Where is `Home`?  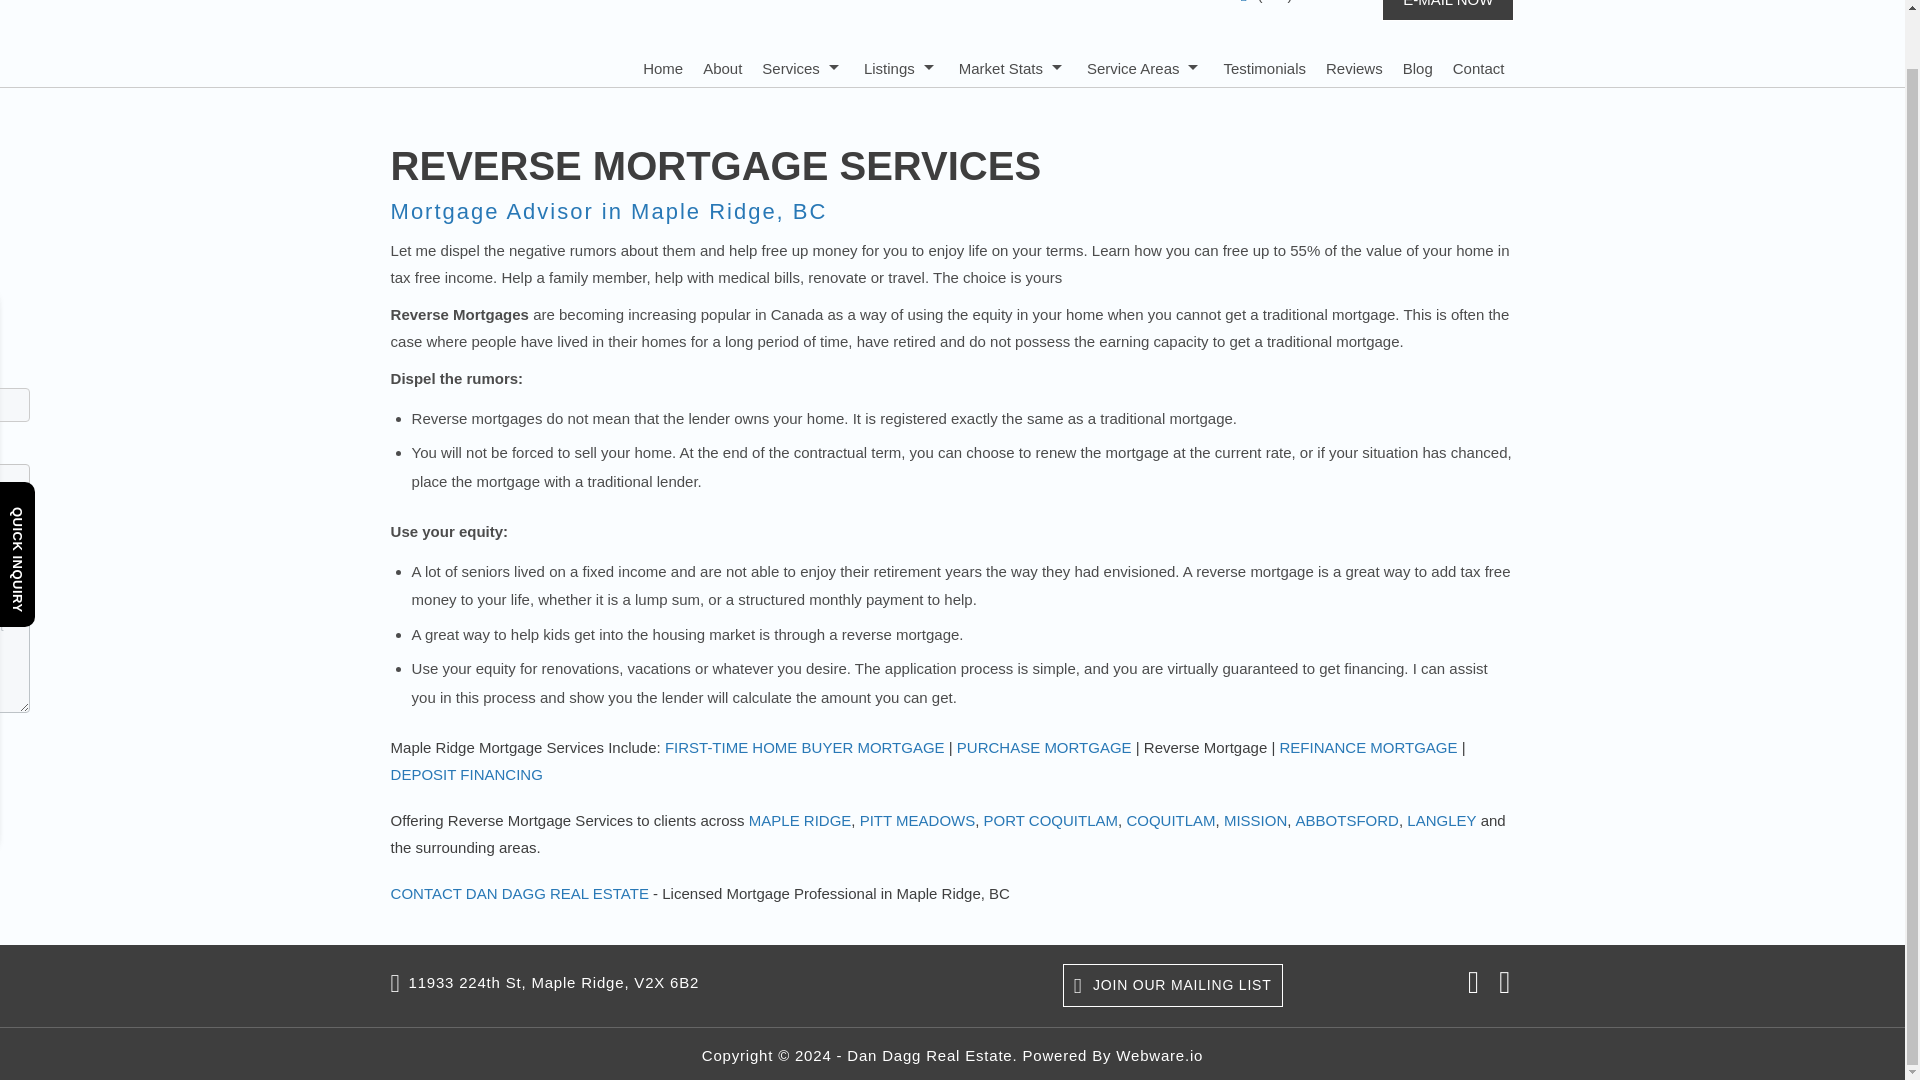
Home is located at coordinates (663, 67).